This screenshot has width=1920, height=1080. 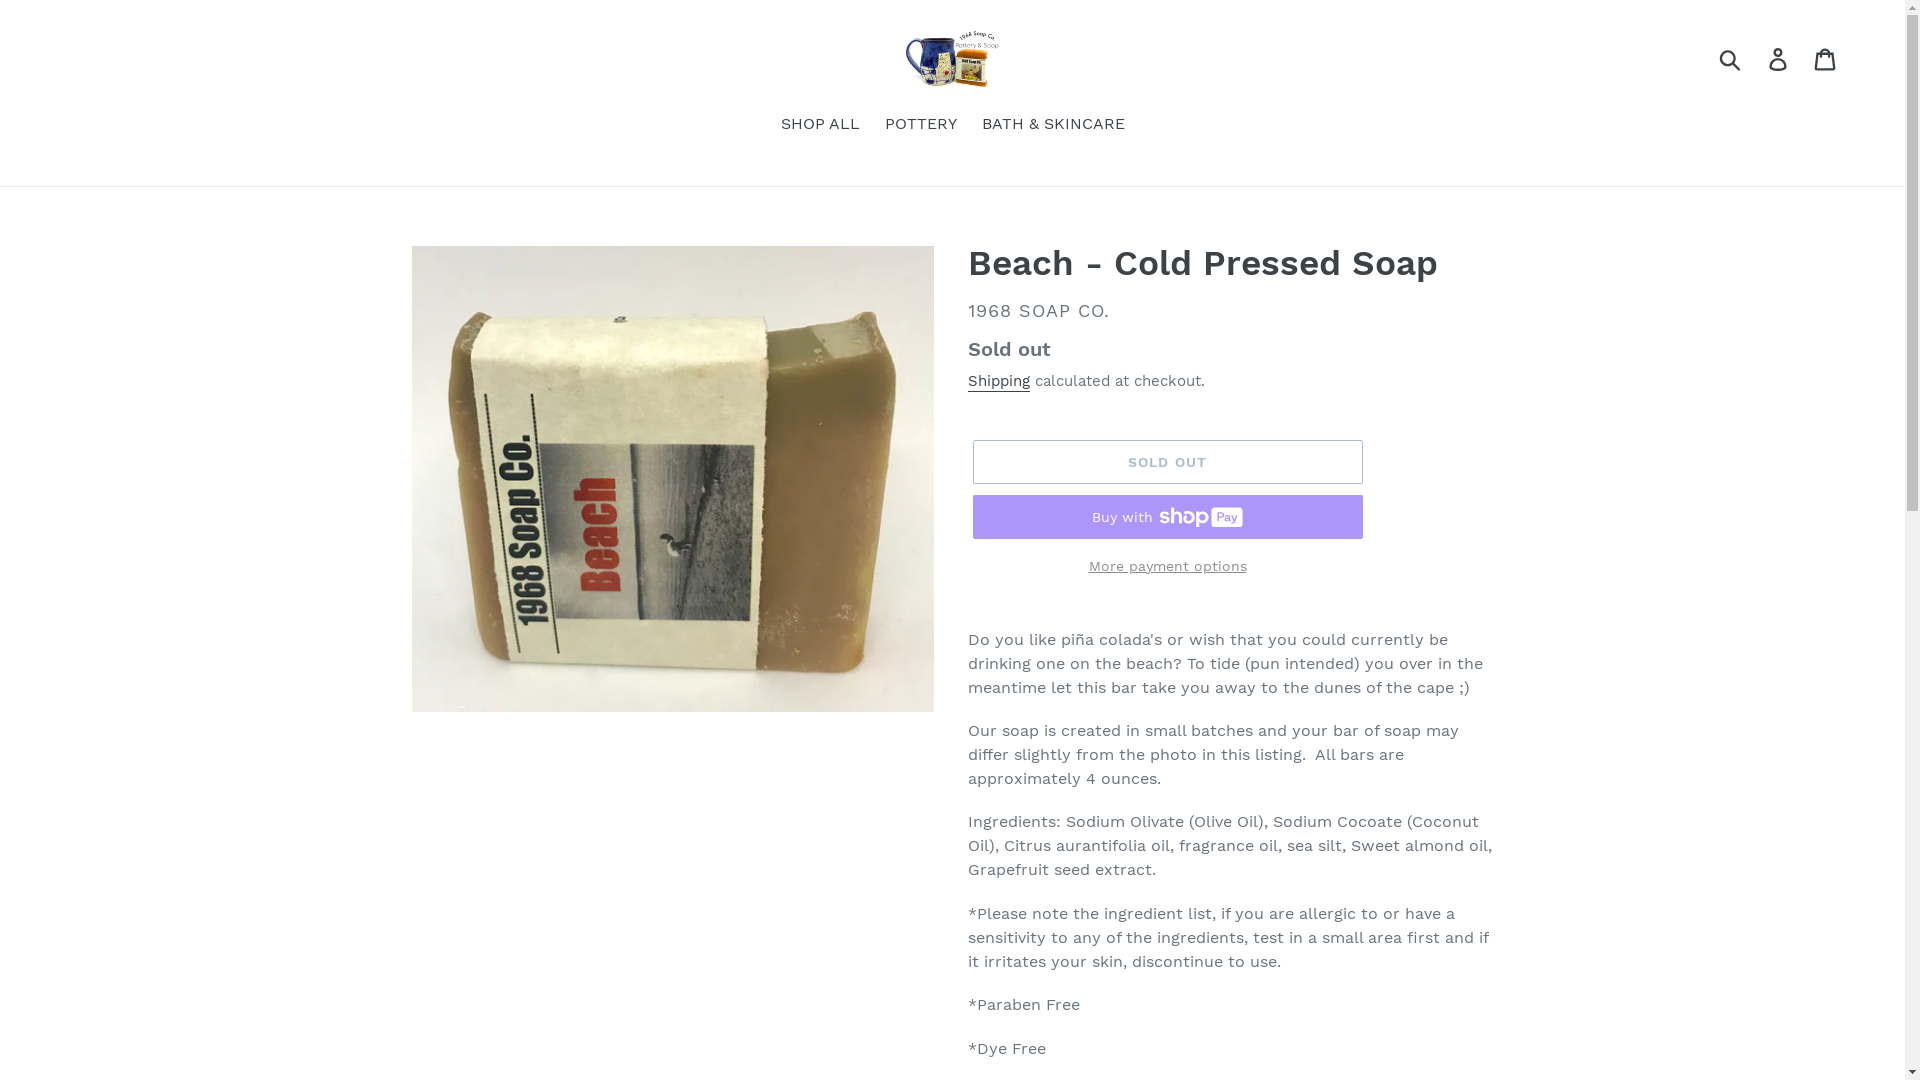 I want to click on Shipping, so click(x=999, y=382).